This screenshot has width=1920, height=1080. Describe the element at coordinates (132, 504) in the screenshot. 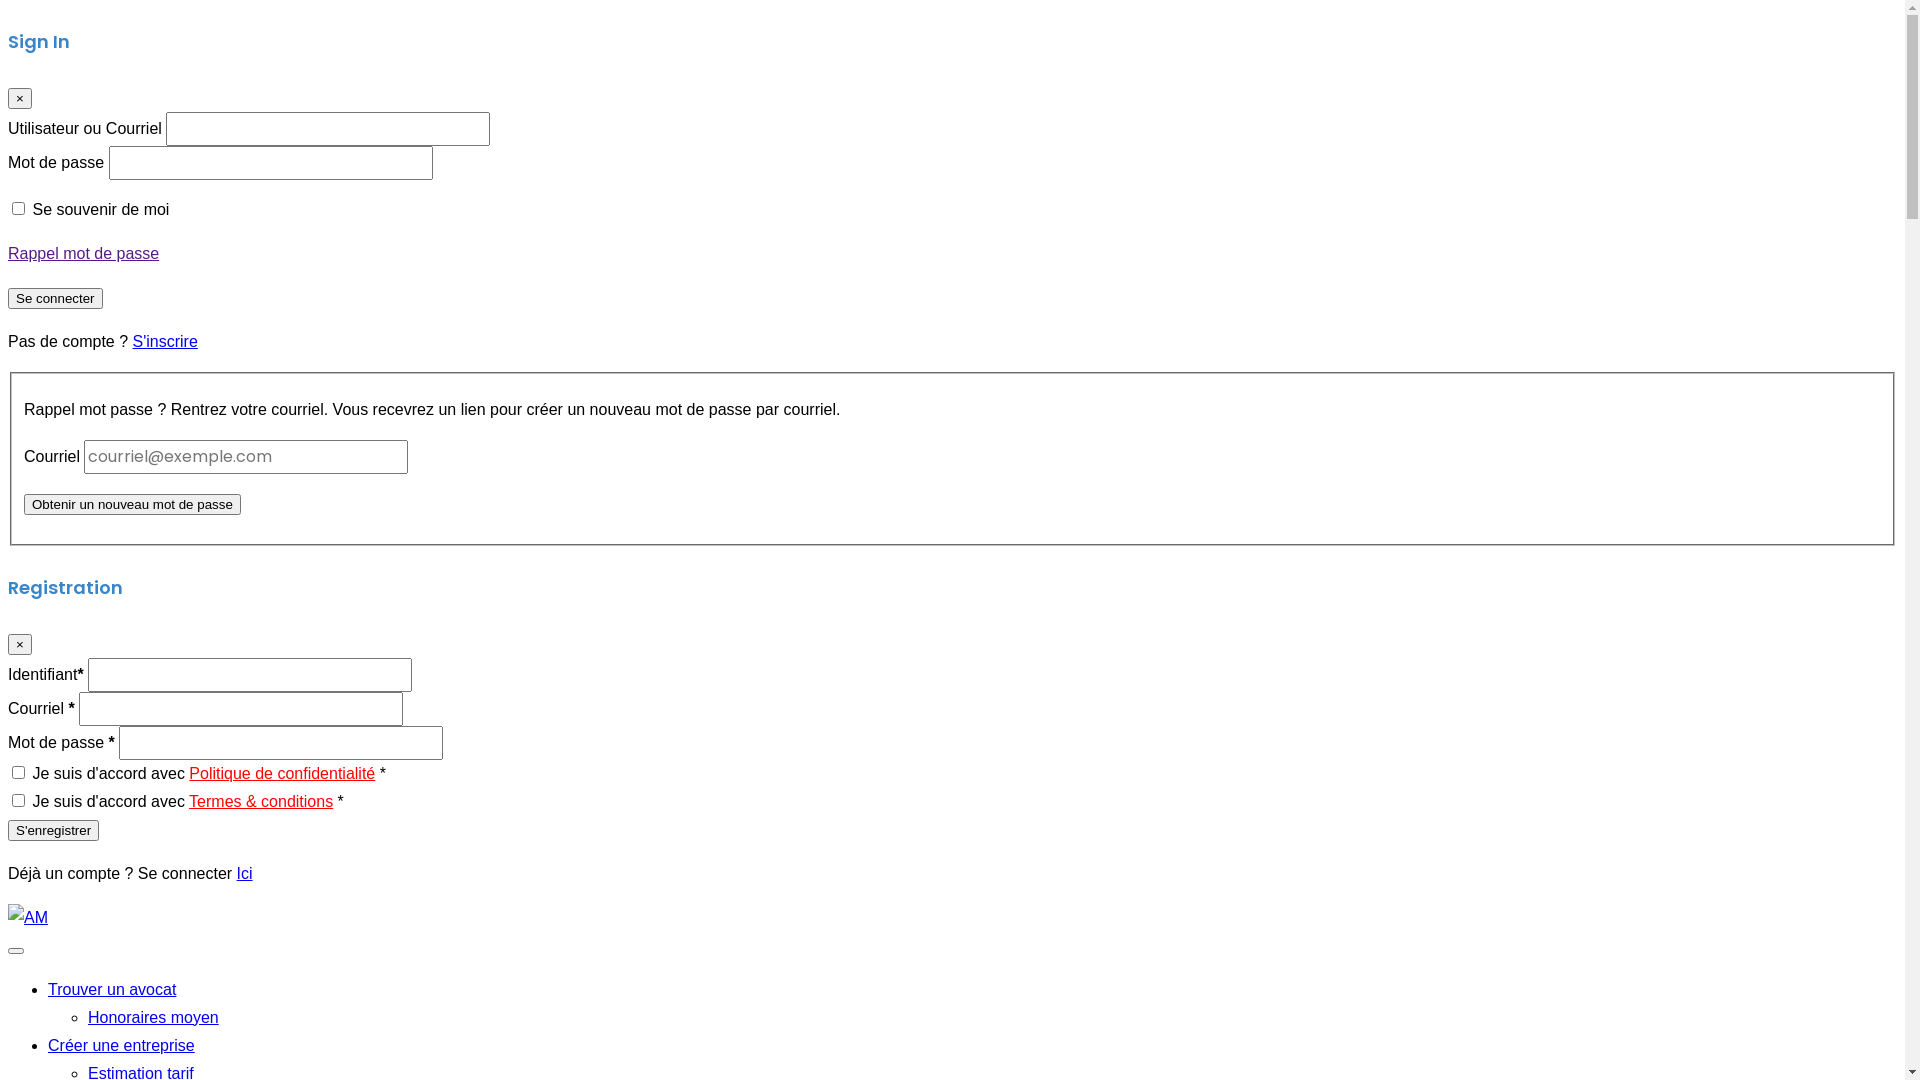

I see `Obtenir un nouveau mot de passe` at that location.